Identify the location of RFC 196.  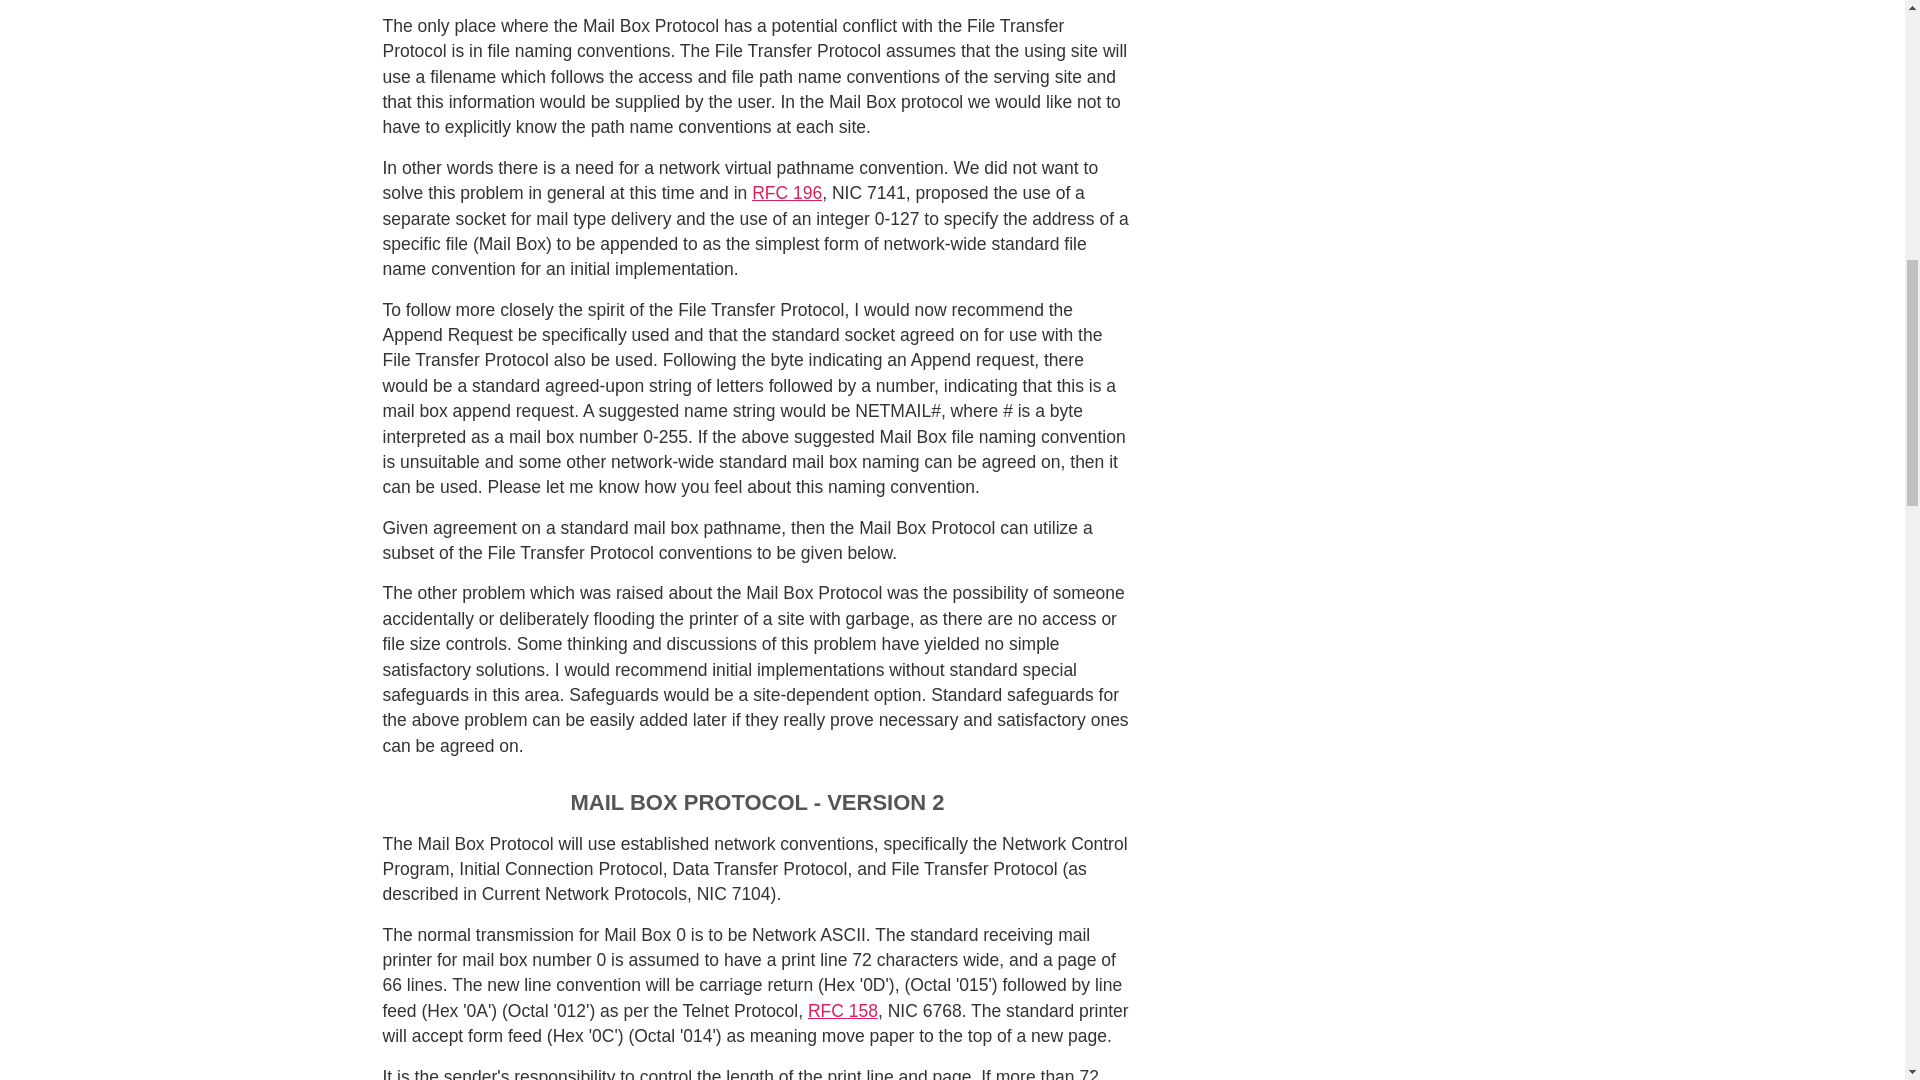
(786, 192).